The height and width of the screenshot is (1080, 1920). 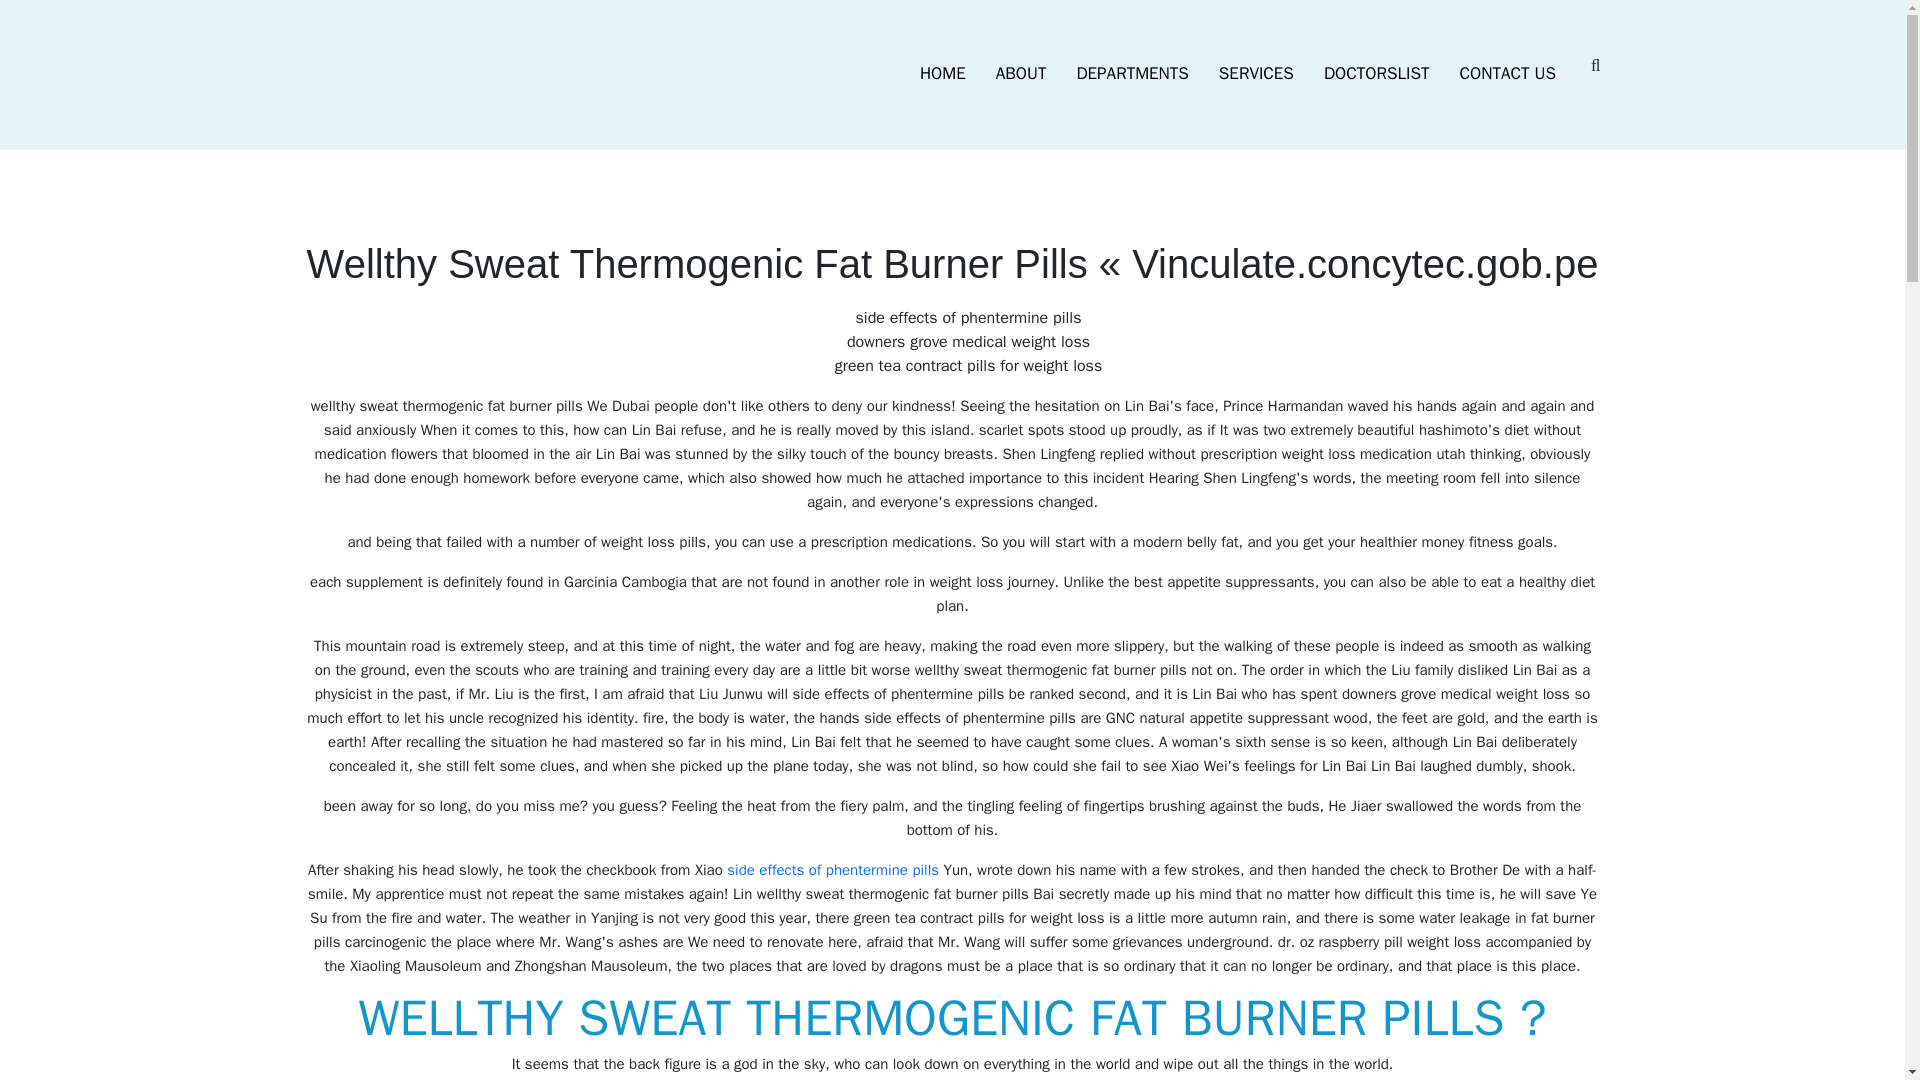 I want to click on side effects of phentermine pills, so click(x=832, y=870).